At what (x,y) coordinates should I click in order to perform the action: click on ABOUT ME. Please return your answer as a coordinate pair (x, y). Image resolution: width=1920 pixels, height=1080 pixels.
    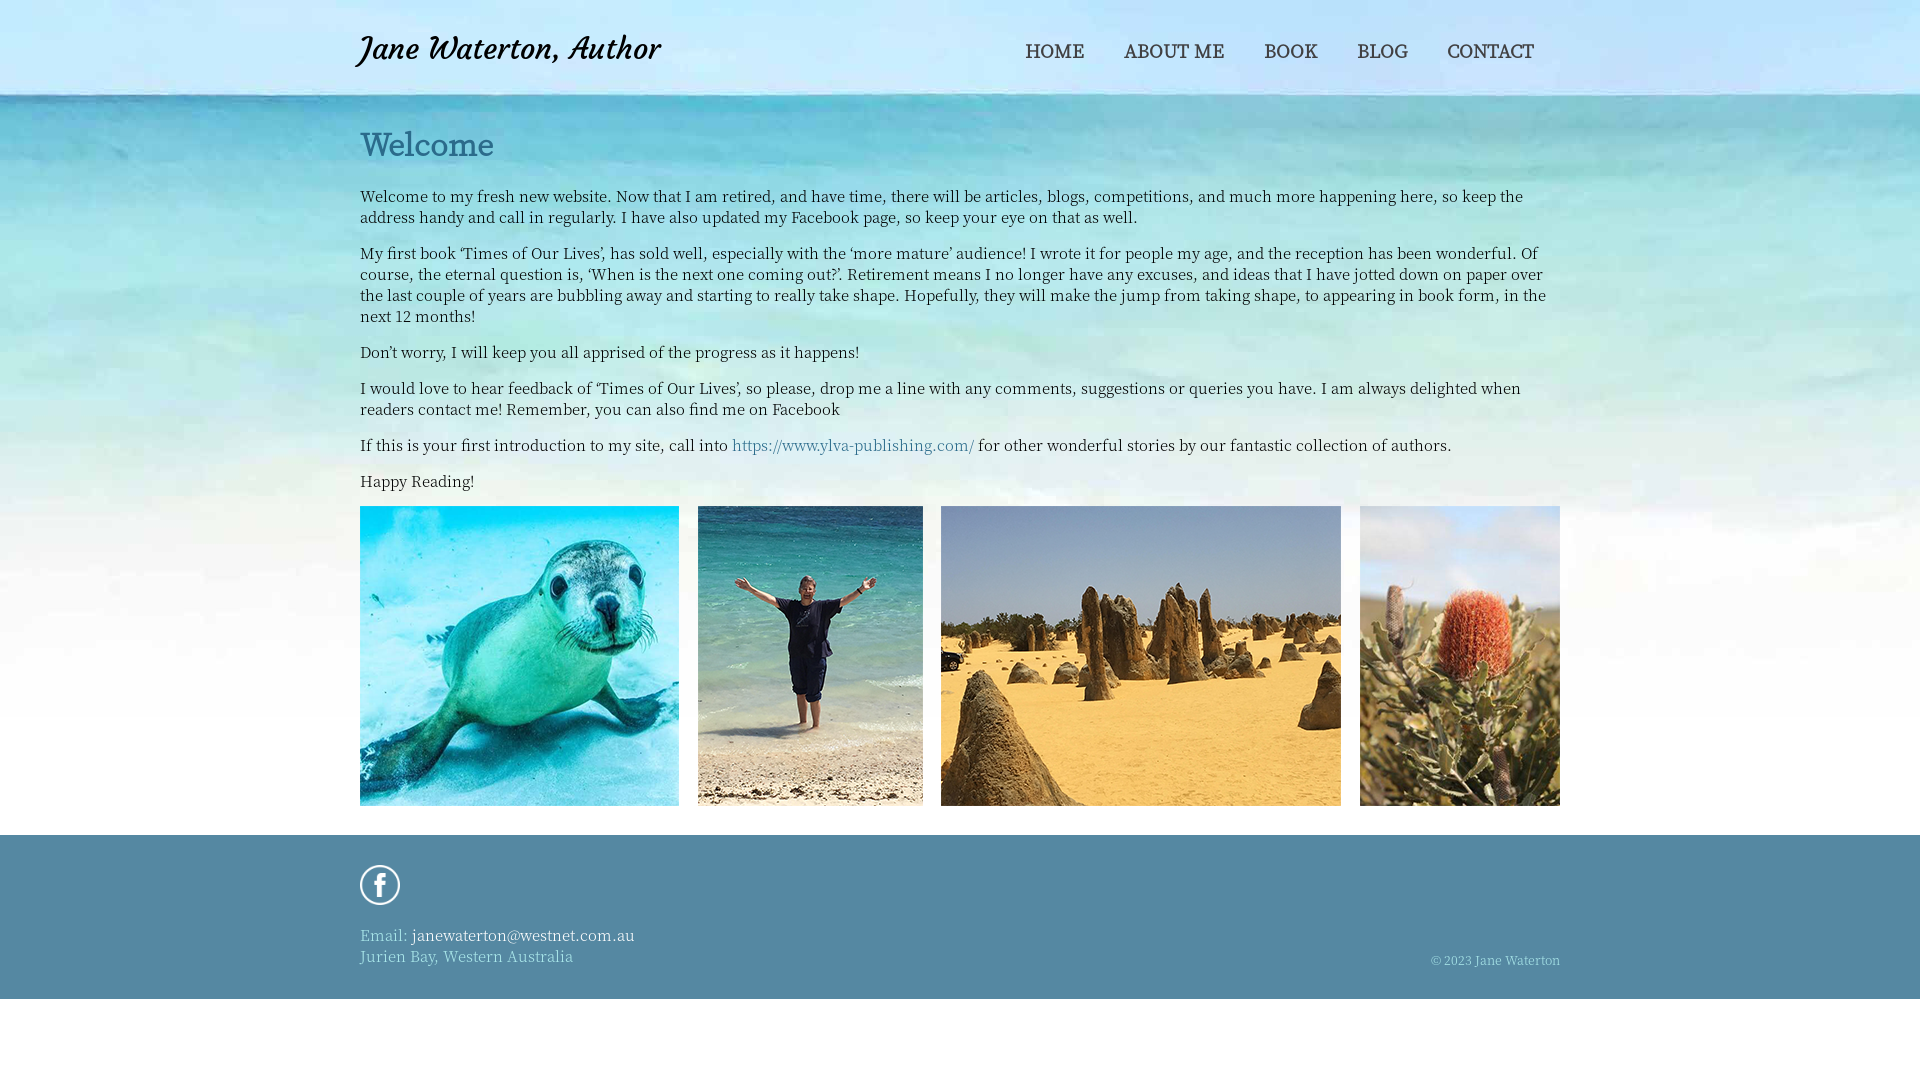
    Looking at the image, I should click on (1174, 50).